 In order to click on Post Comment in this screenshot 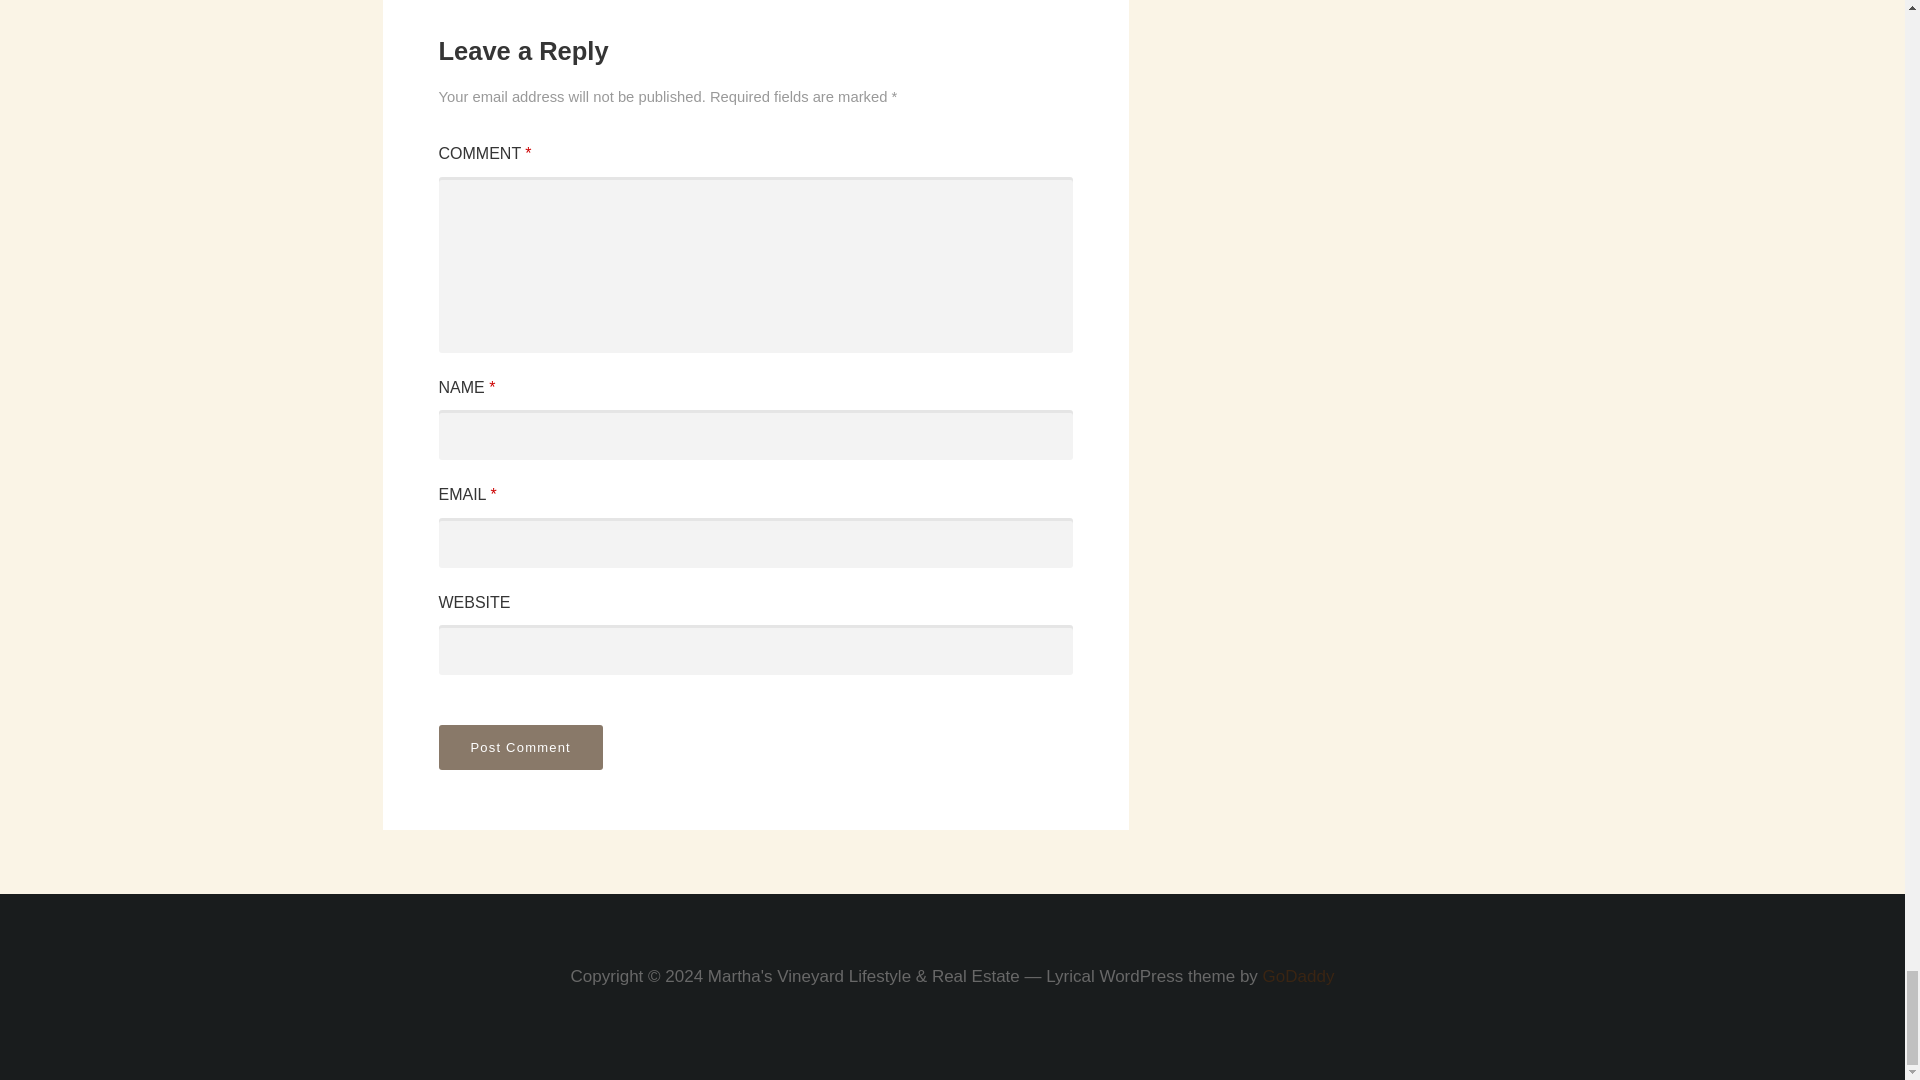, I will do `click(520, 747)`.